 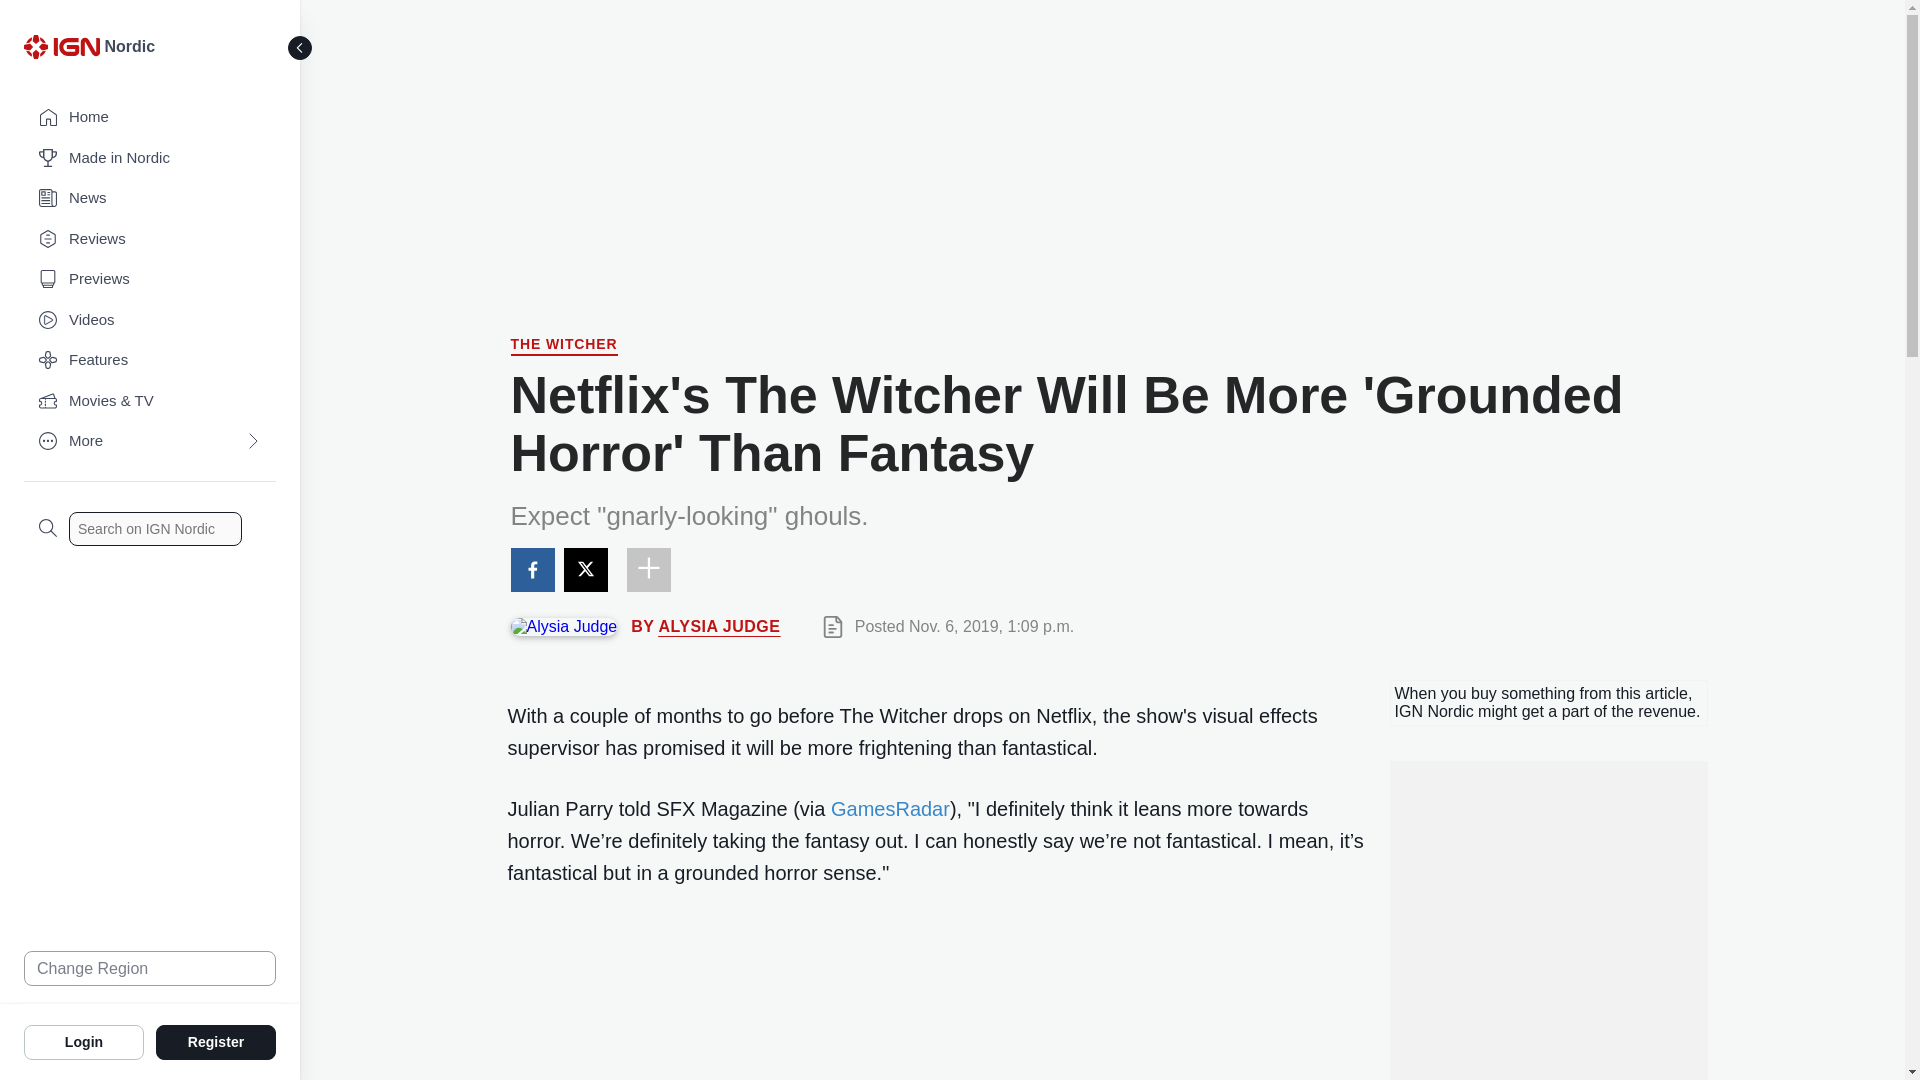 What do you see at coordinates (150, 118) in the screenshot?
I see `Home` at bounding box center [150, 118].